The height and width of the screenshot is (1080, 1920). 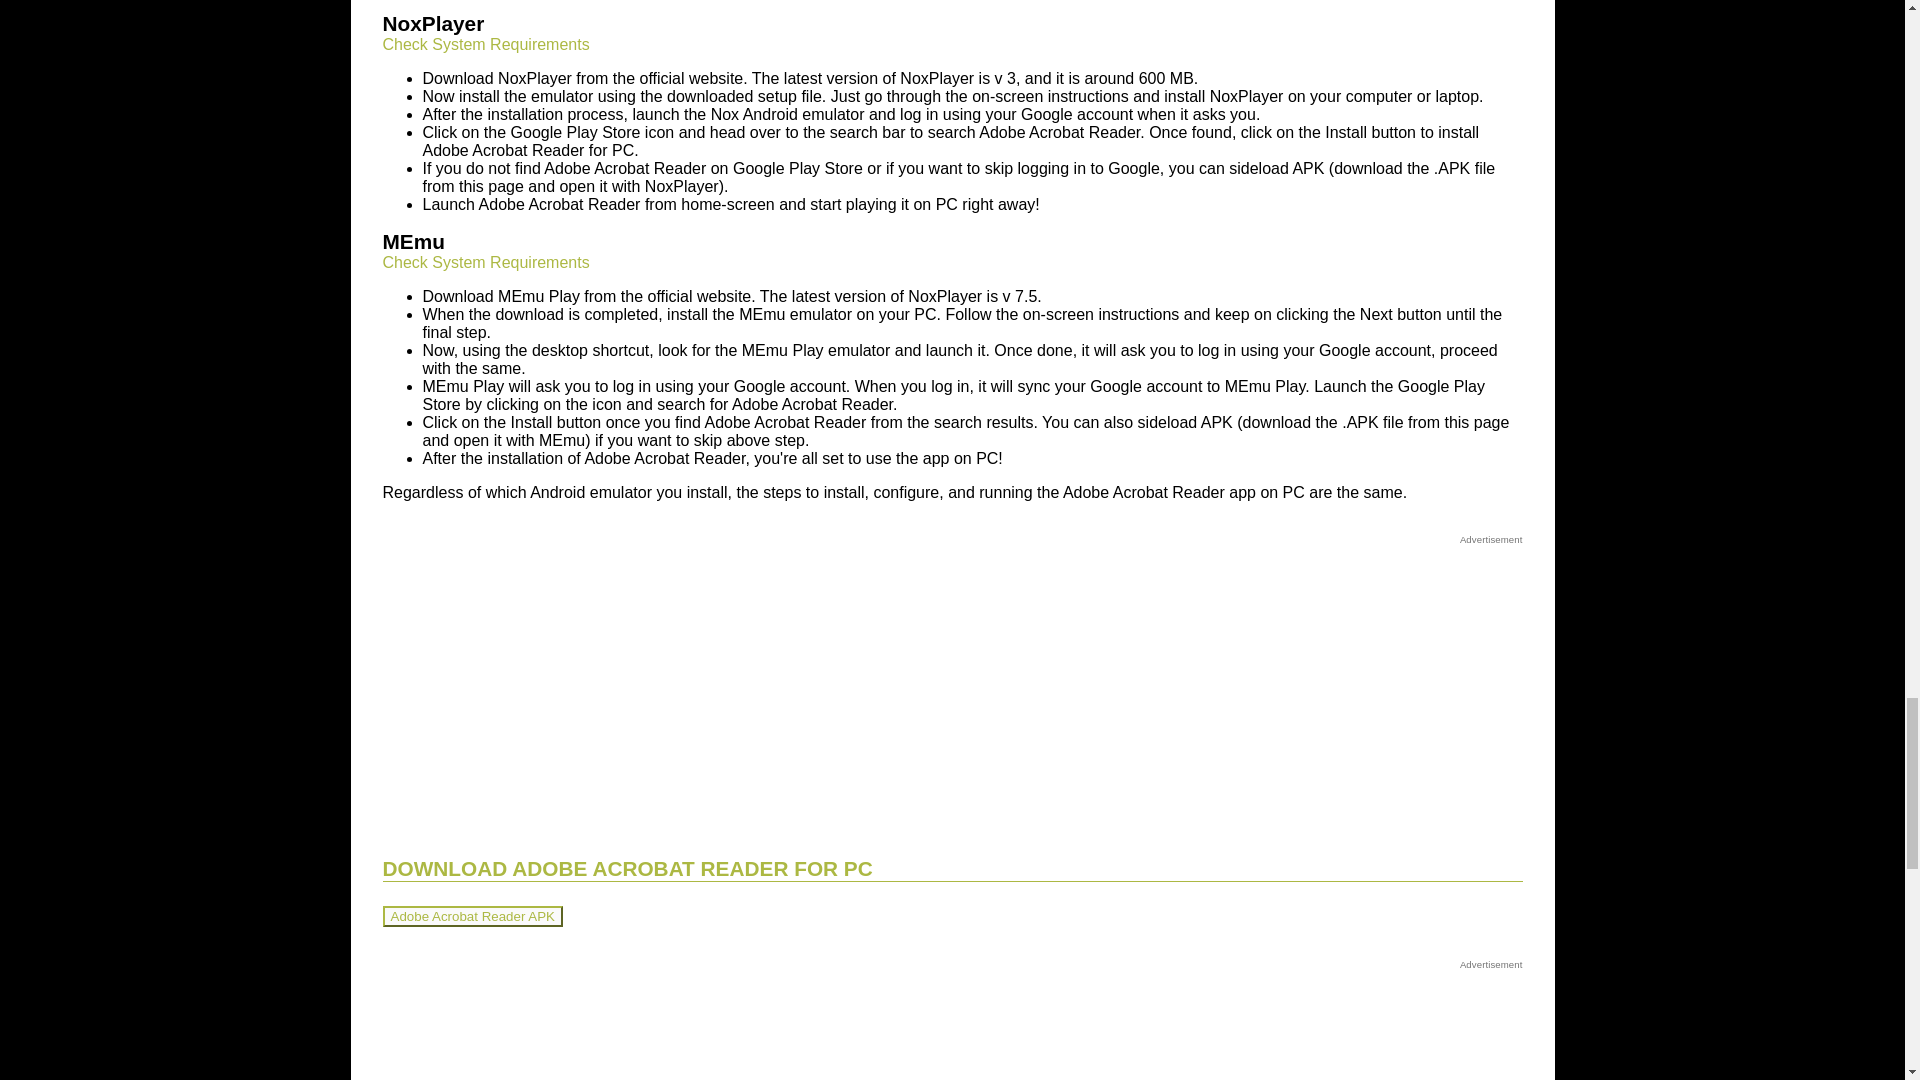 I want to click on Check System Requirements, so click(x=486, y=44).